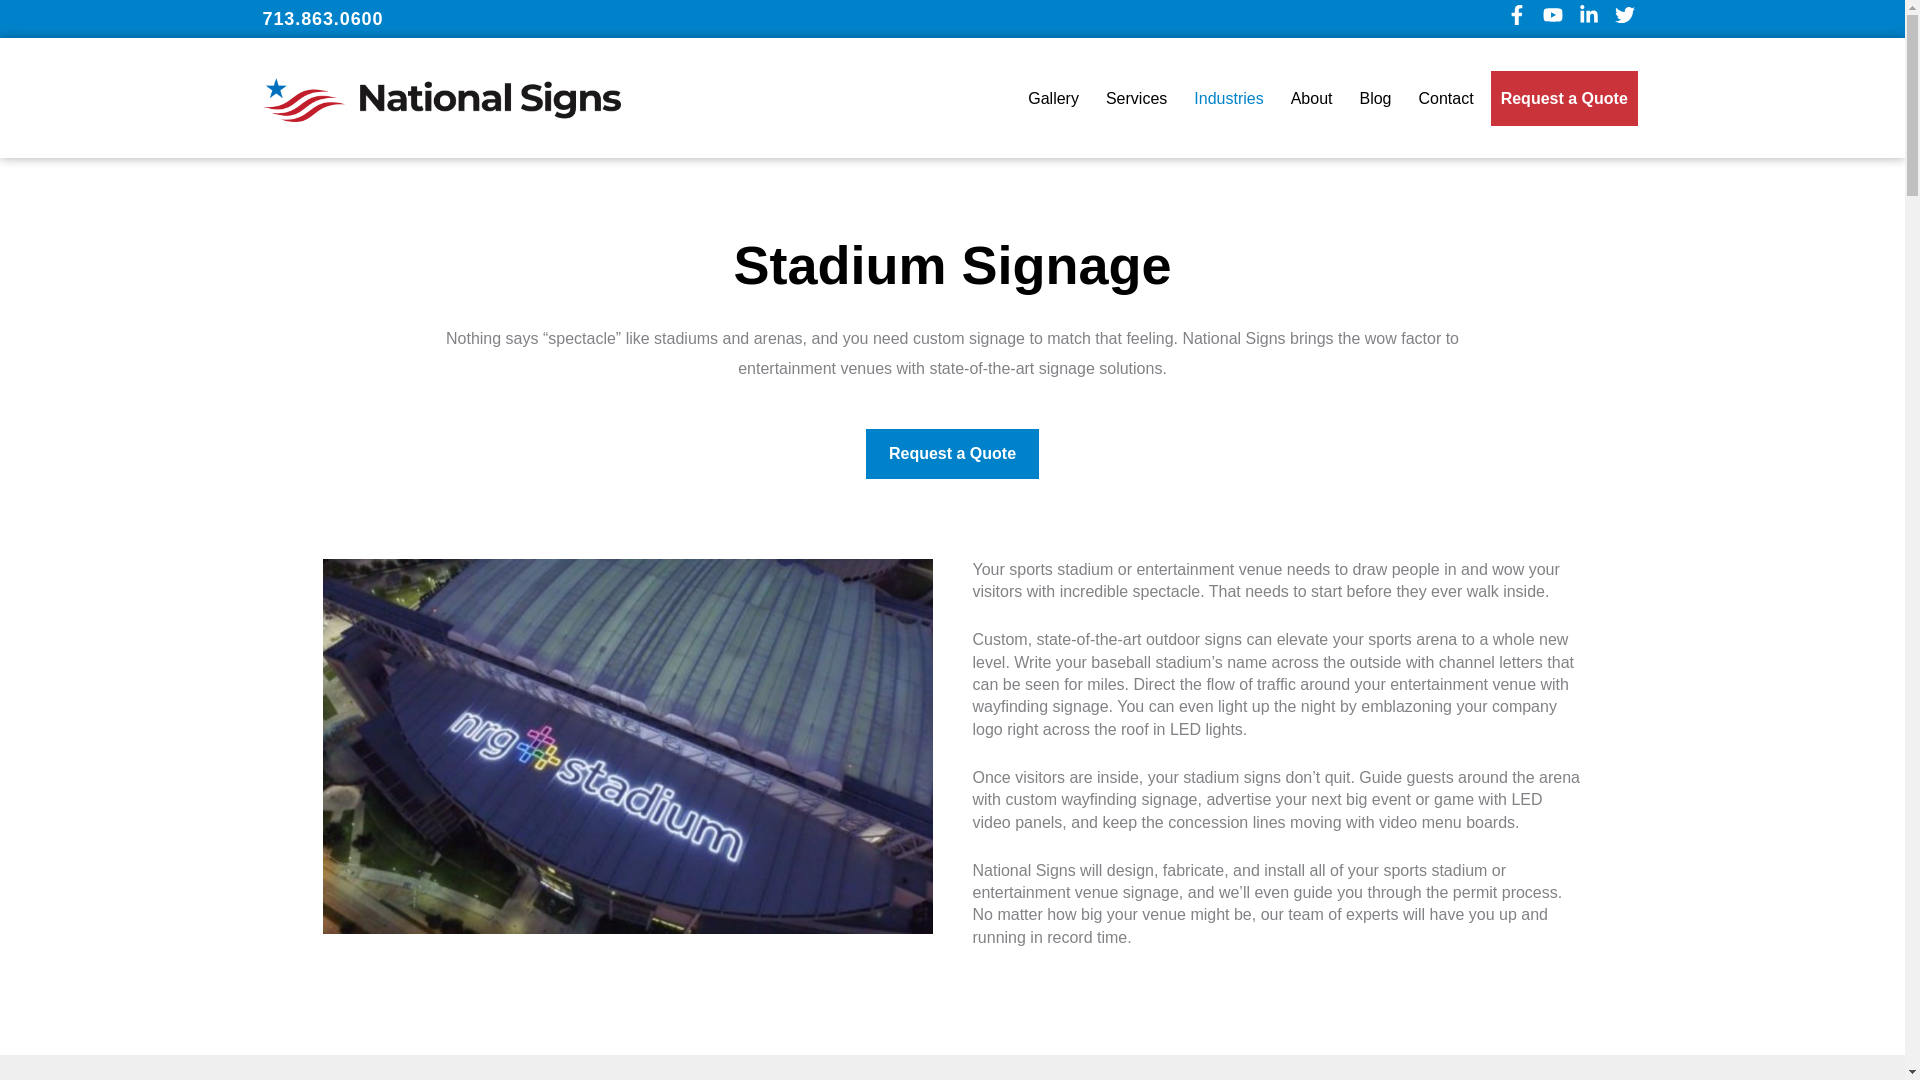  Describe the element at coordinates (1052, 98) in the screenshot. I see `Gallery` at that location.